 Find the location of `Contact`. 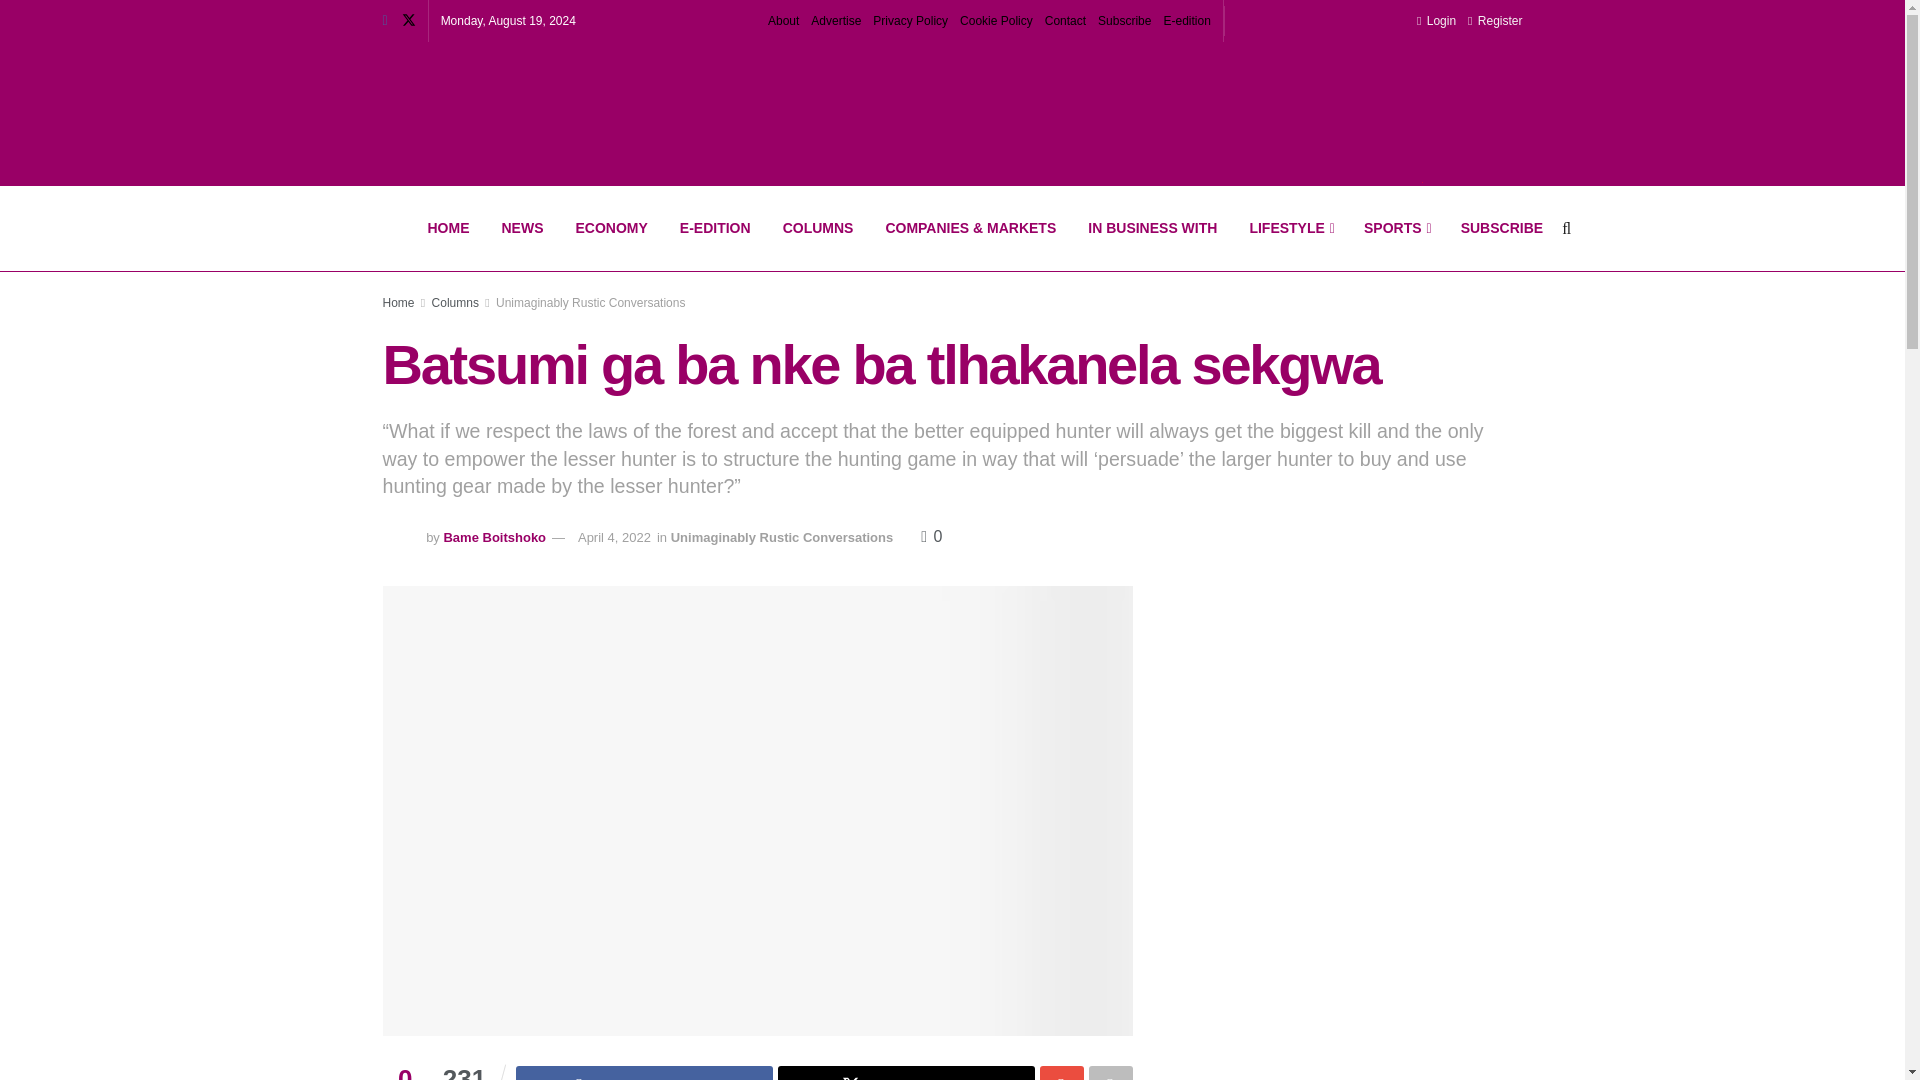

Contact is located at coordinates (1065, 21).